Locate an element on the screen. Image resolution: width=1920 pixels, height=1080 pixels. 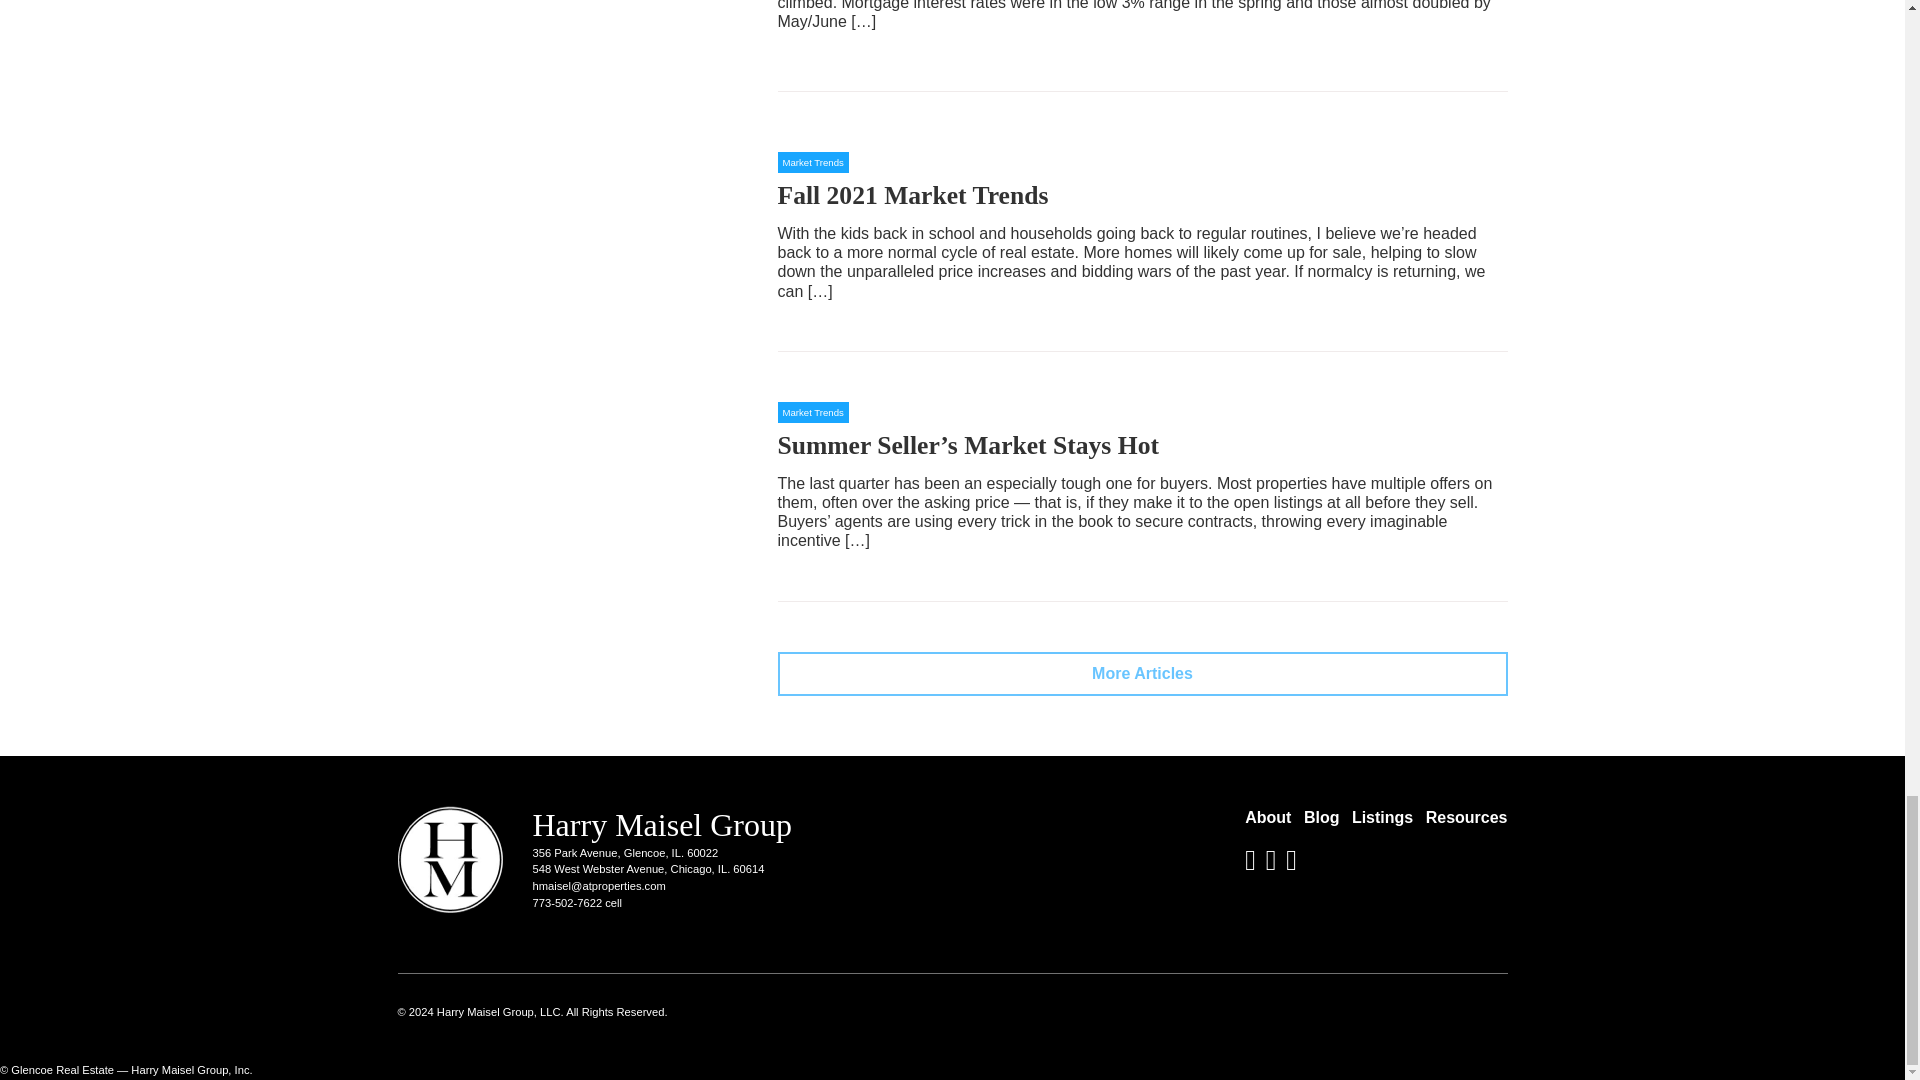
Blog is located at coordinates (1322, 817).